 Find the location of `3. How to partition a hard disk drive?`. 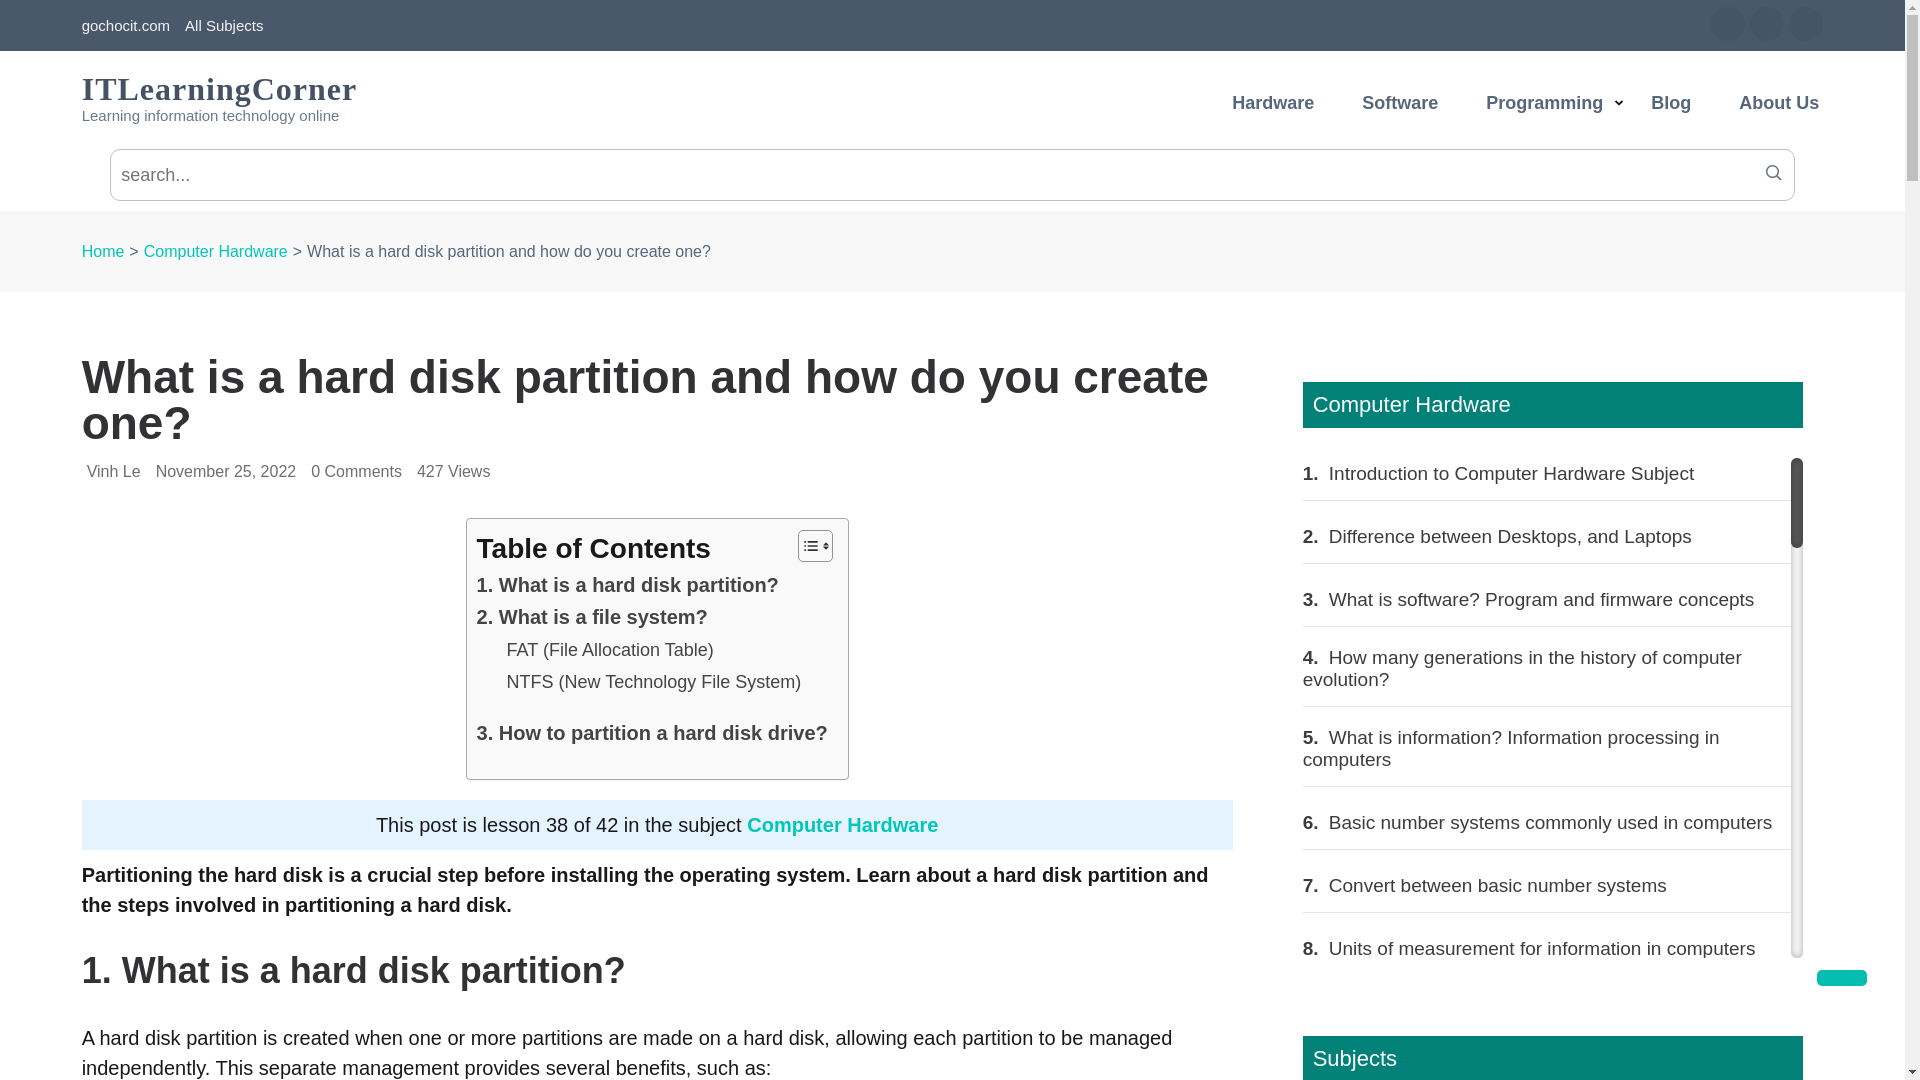

3. How to partition a hard disk drive? is located at coordinates (652, 733).